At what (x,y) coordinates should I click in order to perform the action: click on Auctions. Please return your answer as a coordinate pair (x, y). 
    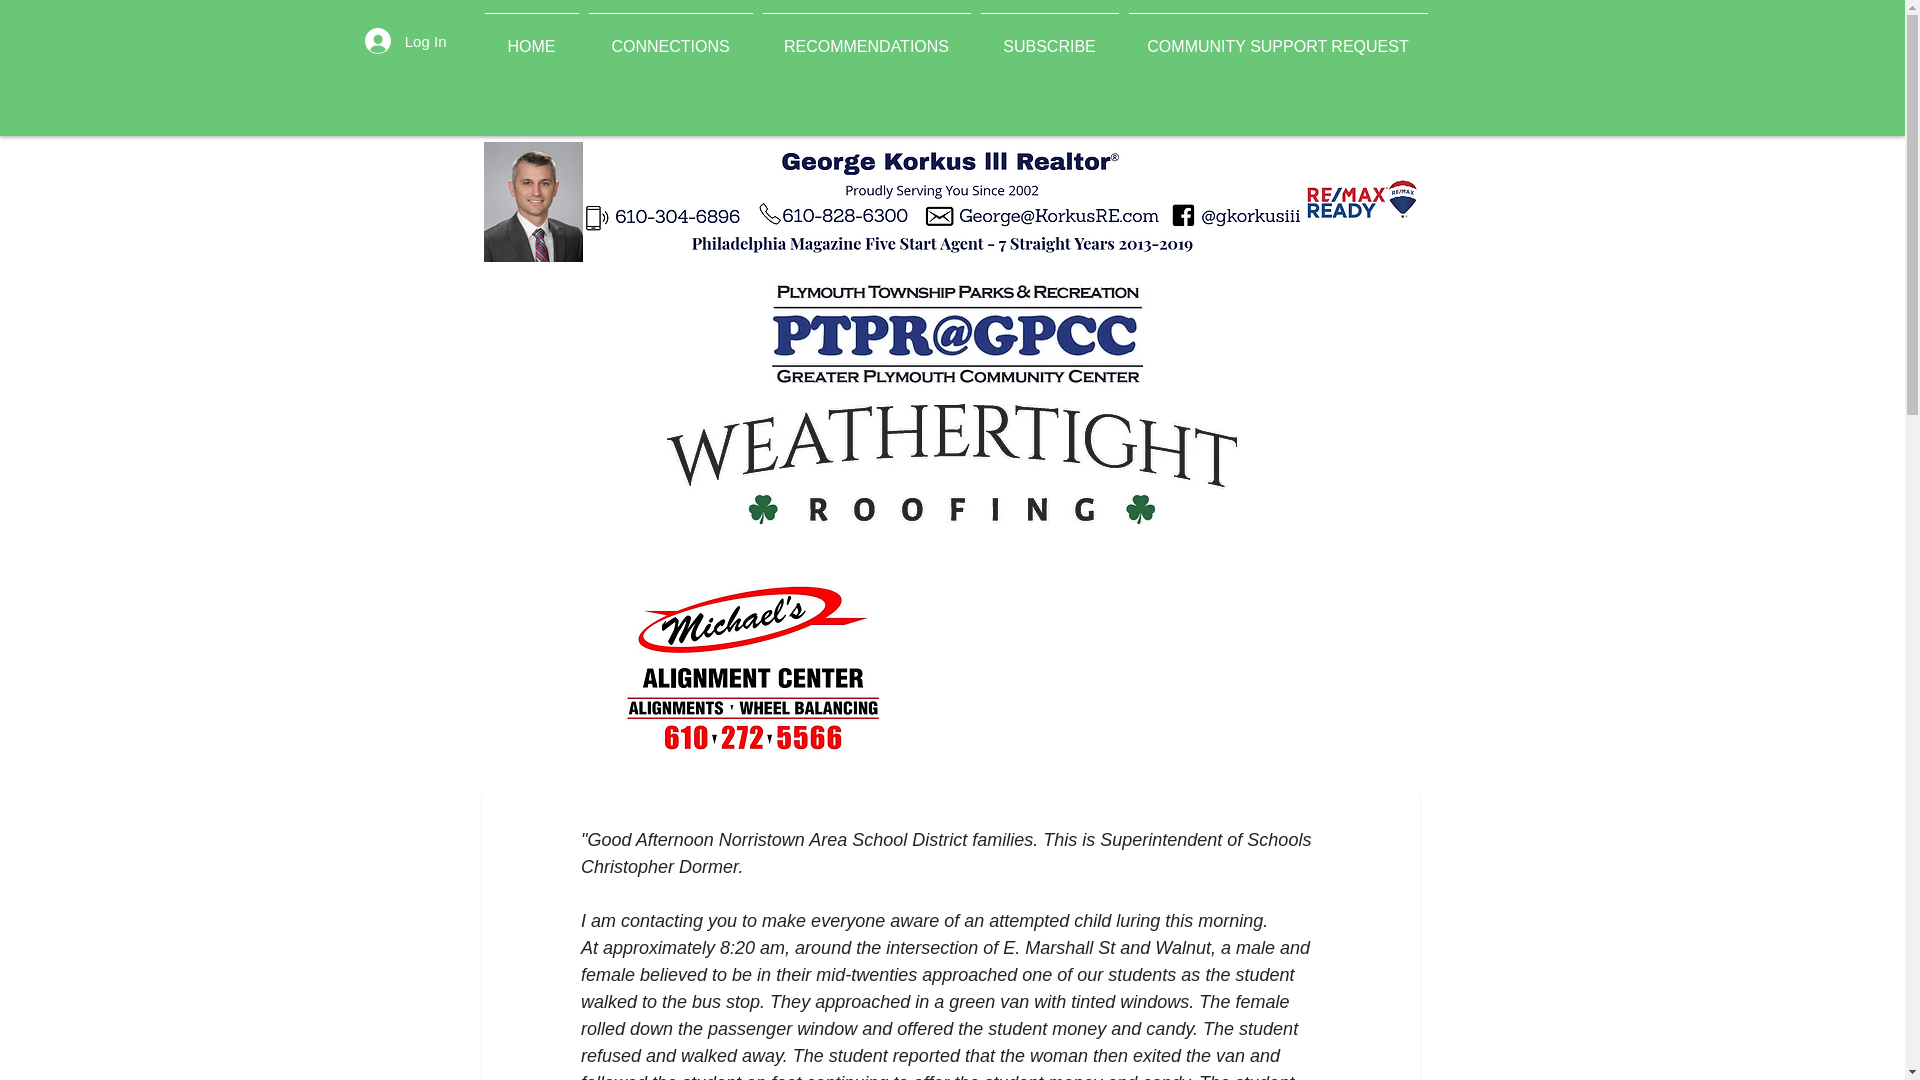
    Looking at the image, I should click on (780, 175).